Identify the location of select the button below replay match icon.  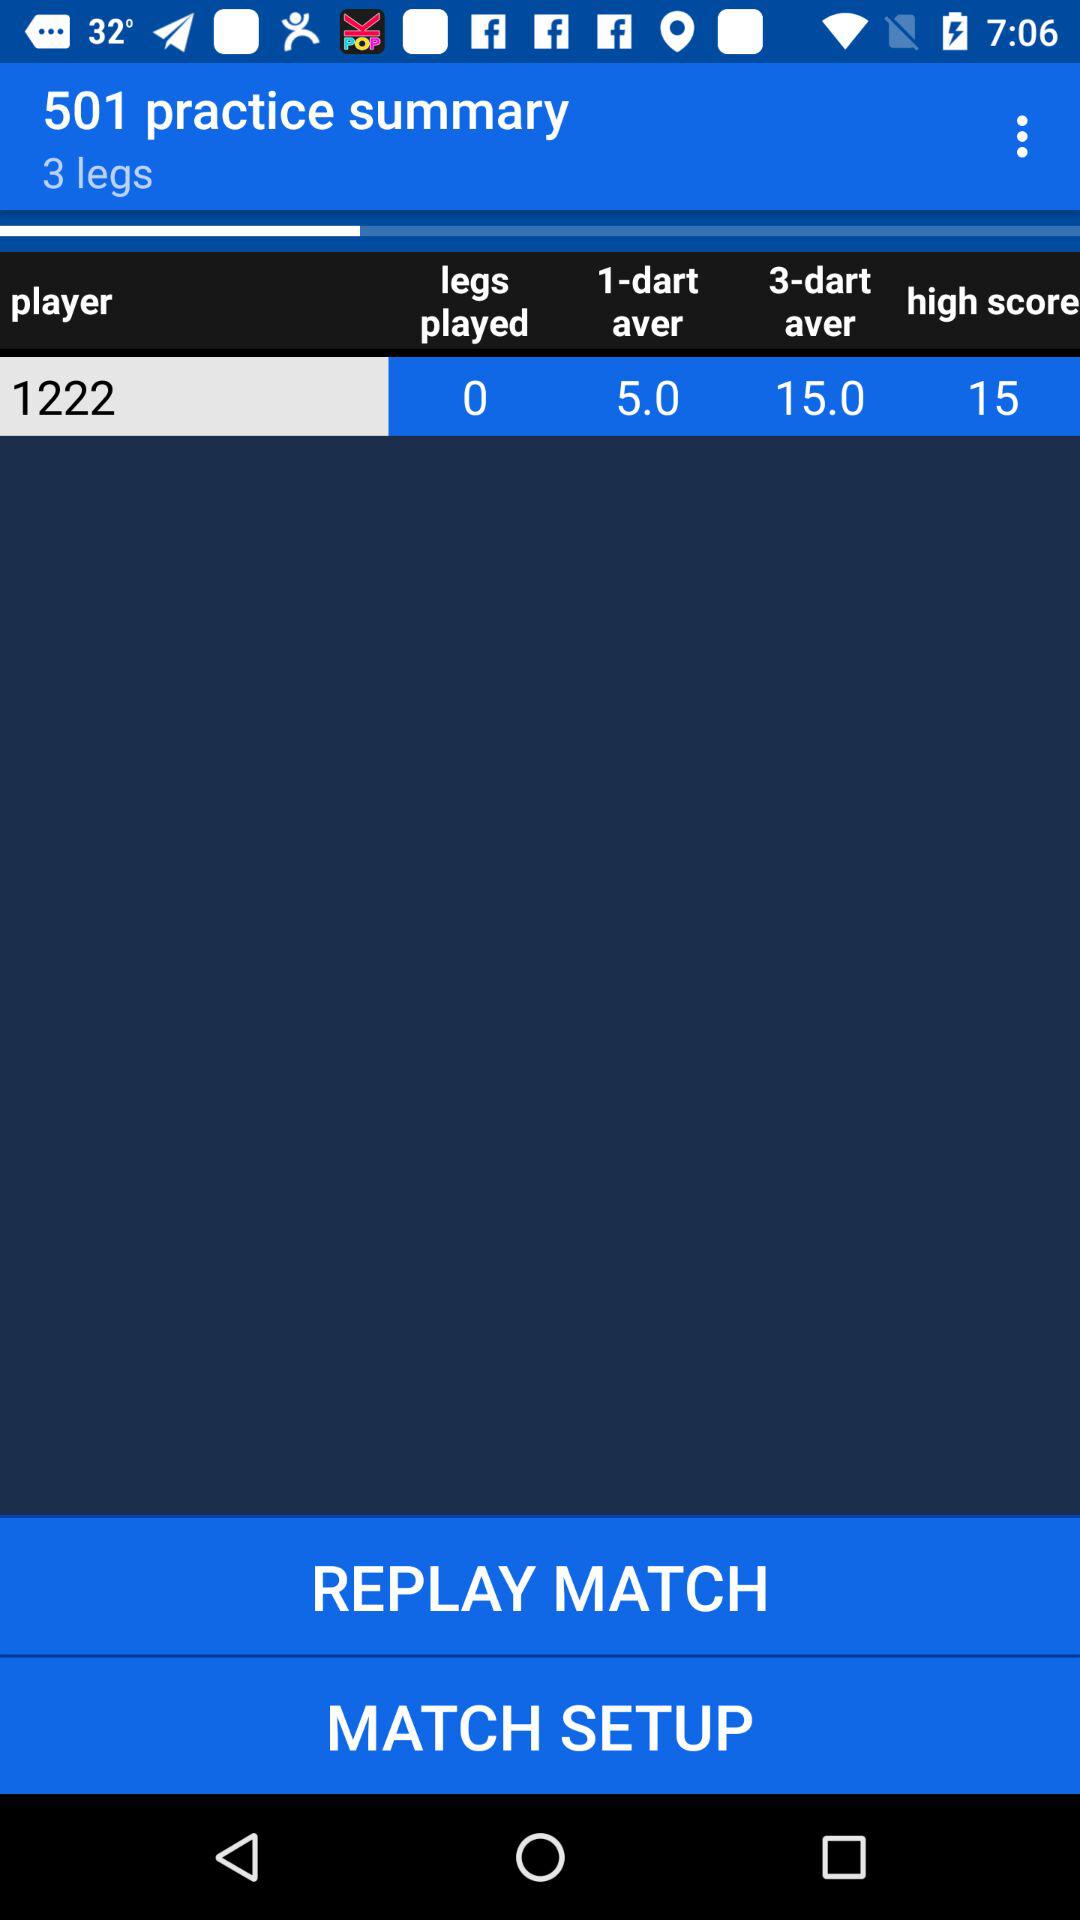
(540, 1725).